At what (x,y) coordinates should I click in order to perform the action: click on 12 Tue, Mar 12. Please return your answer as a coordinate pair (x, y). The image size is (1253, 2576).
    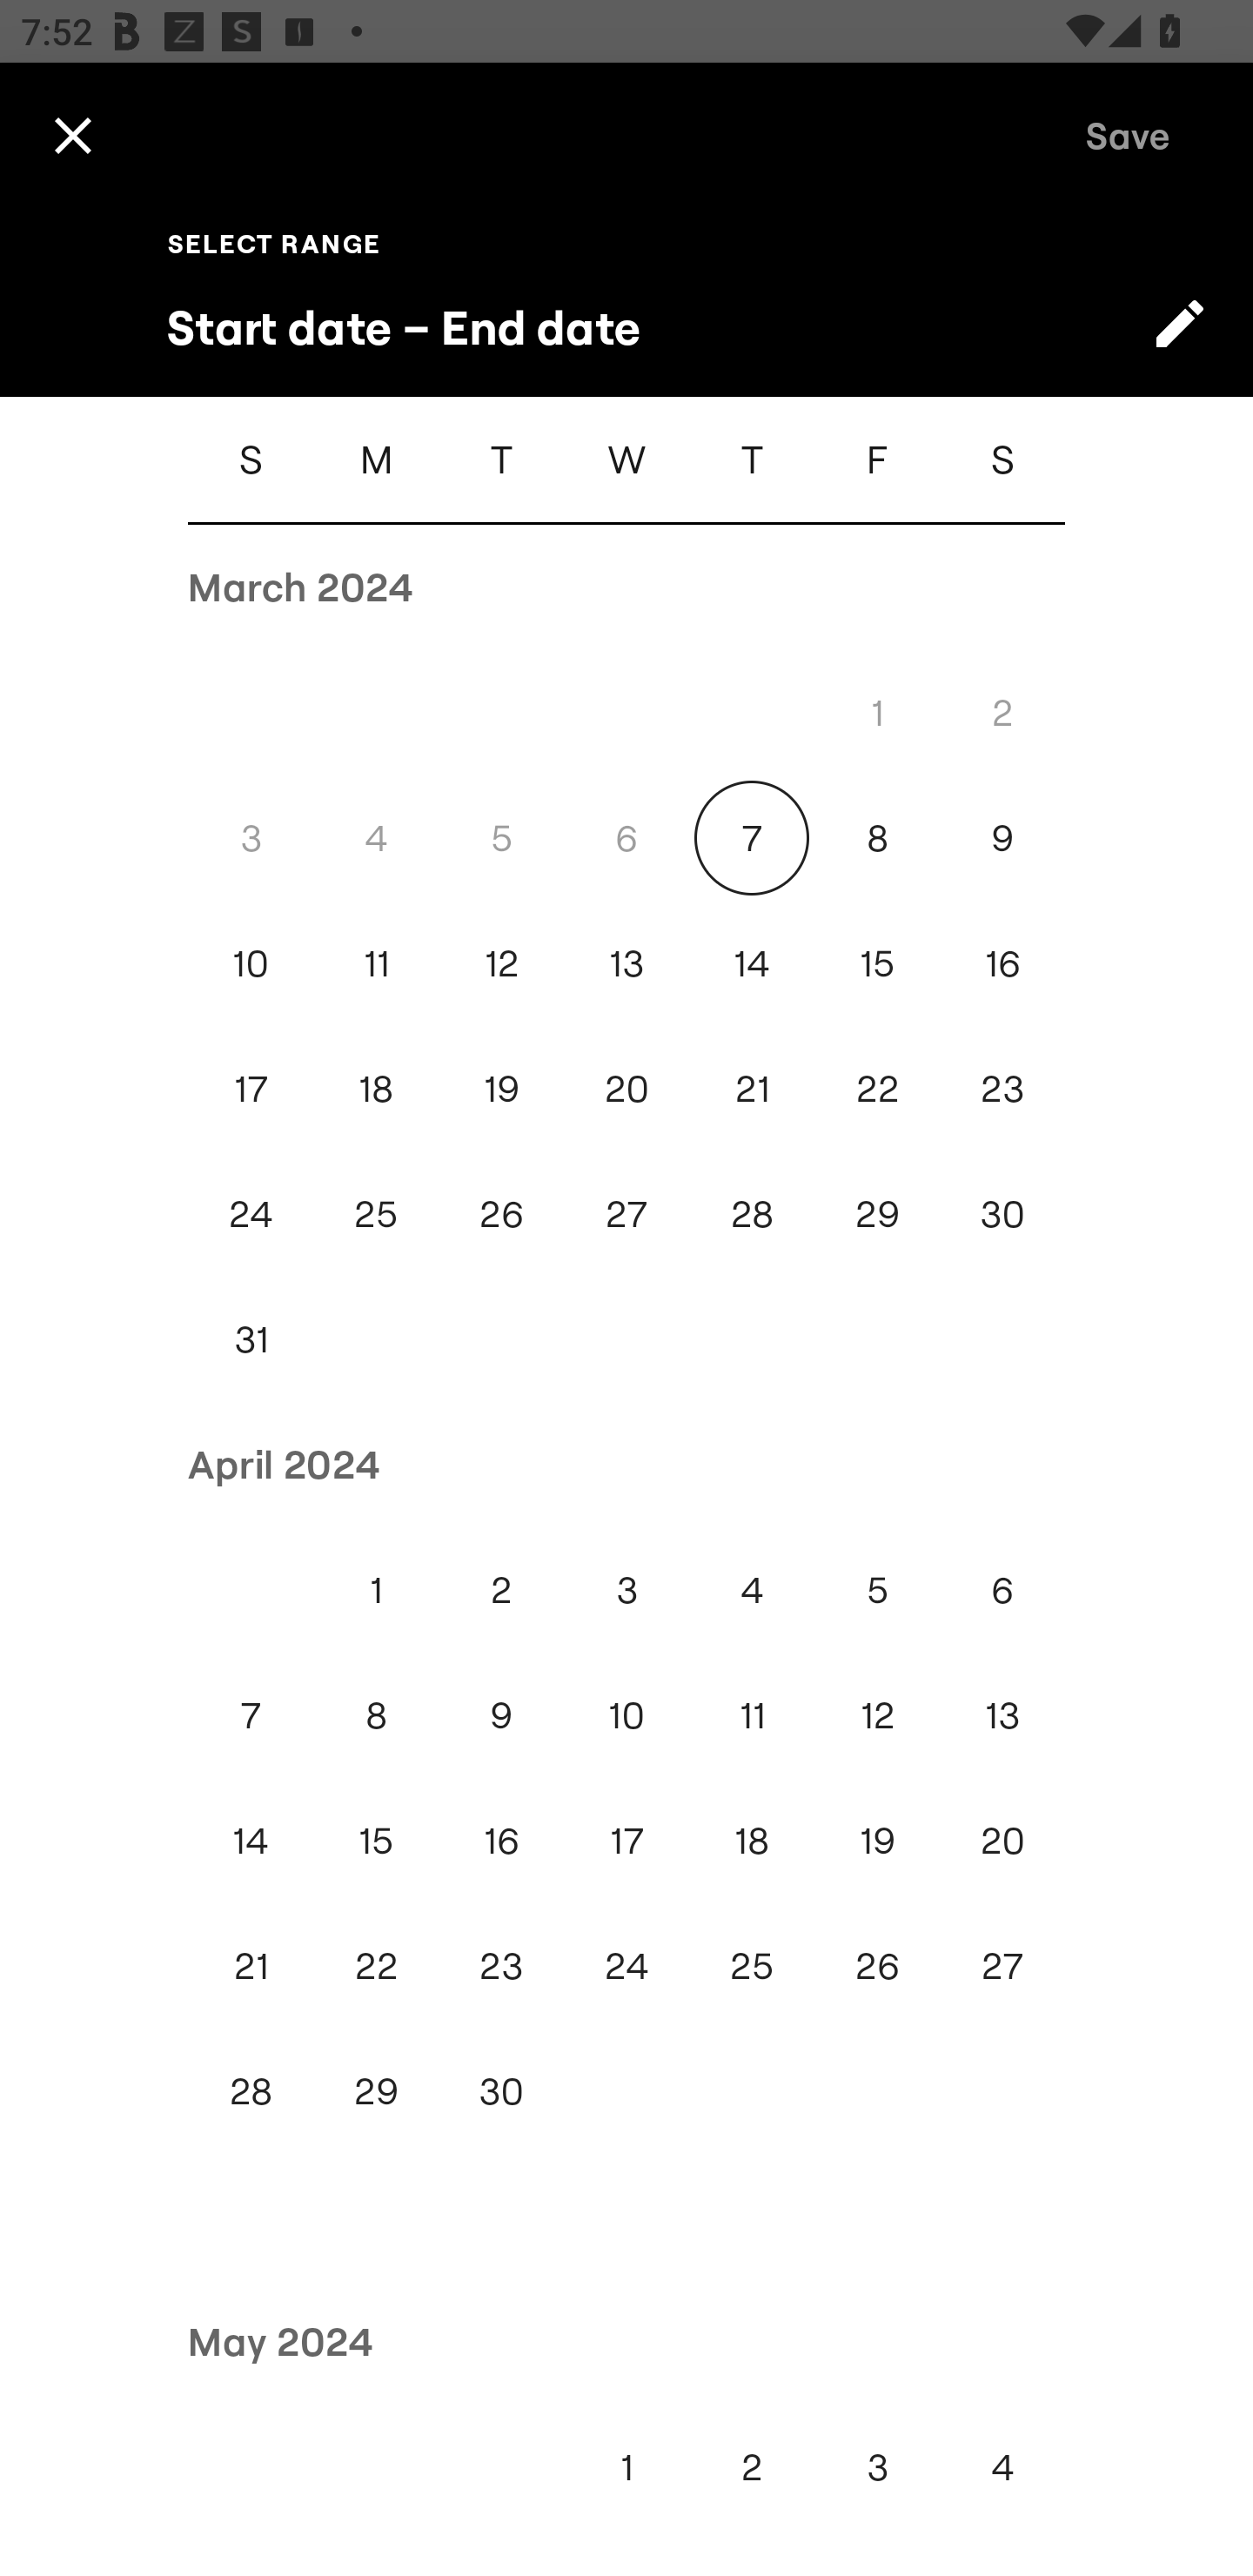
    Looking at the image, I should click on (501, 963).